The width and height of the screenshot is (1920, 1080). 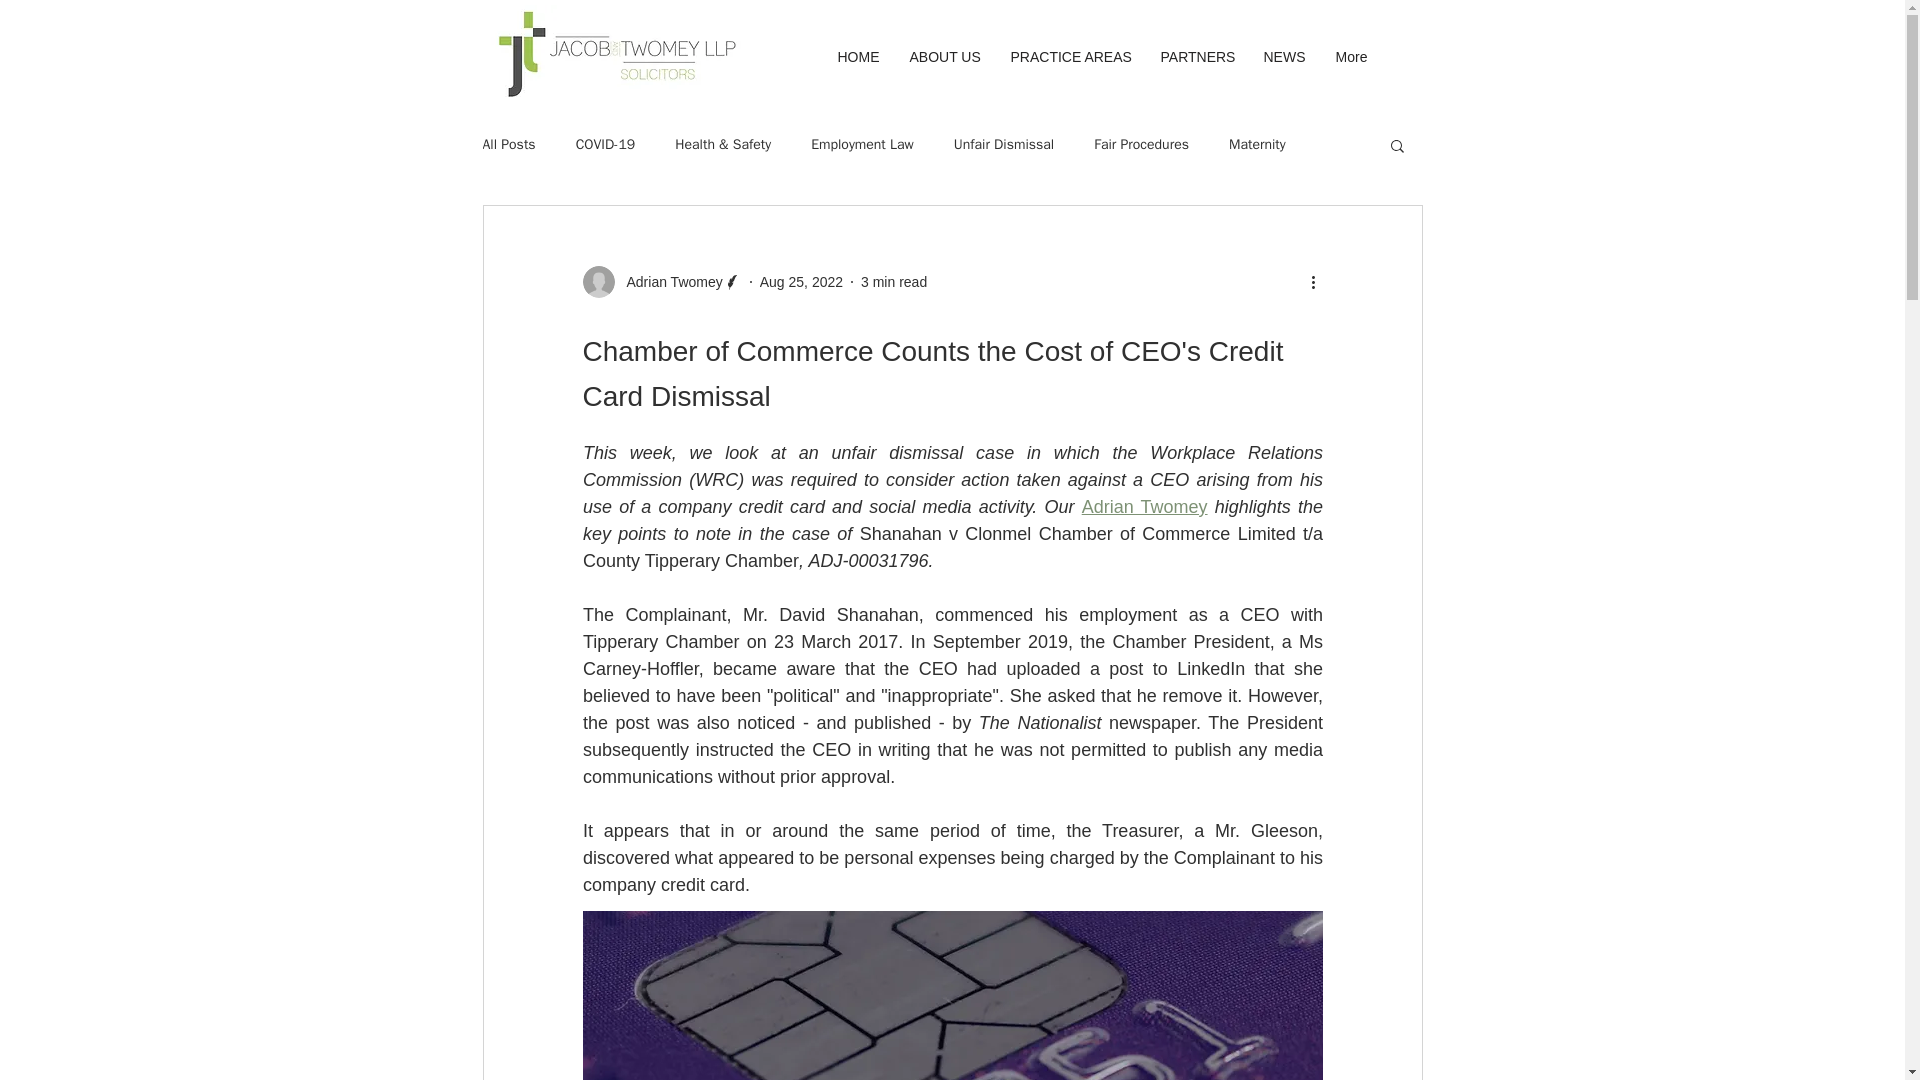 What do you see at coordinates (862, 145) in the screenshot?
I see `Employment Law` at bounding box center [862, 145].